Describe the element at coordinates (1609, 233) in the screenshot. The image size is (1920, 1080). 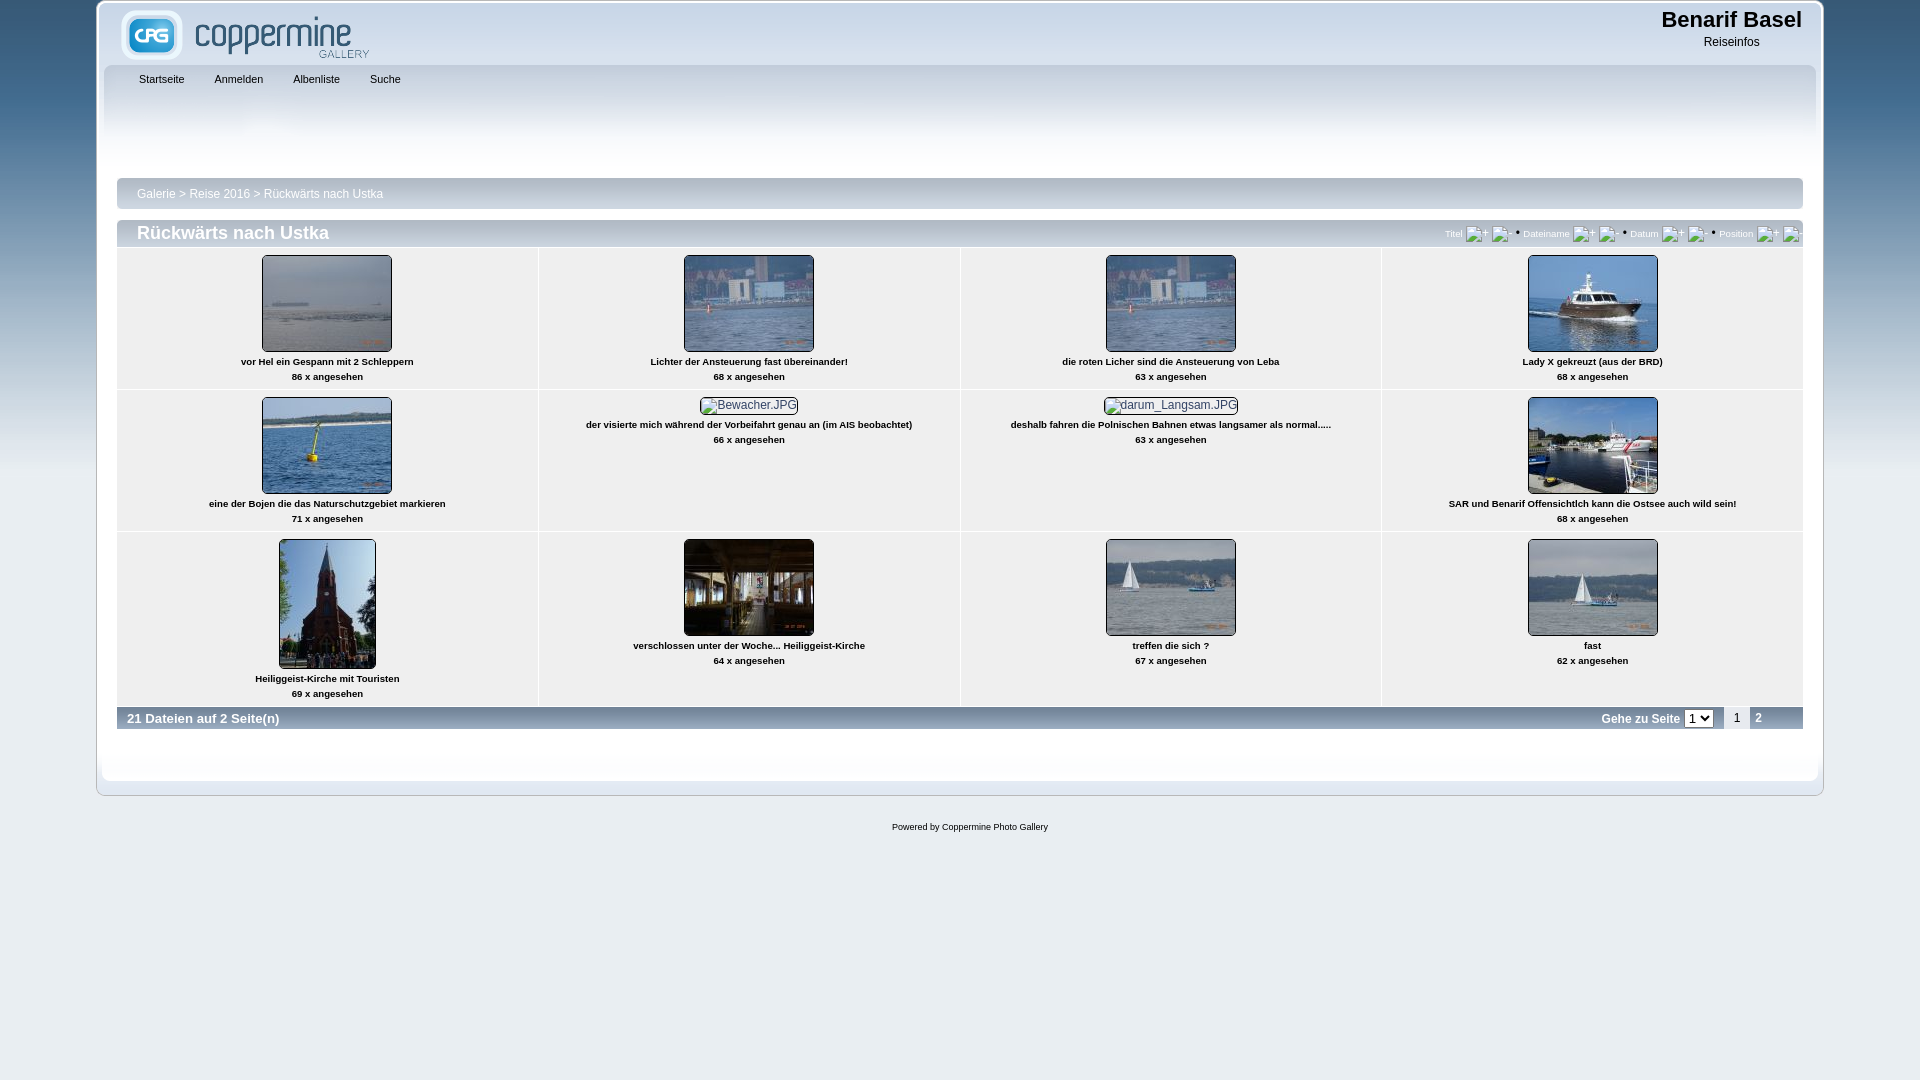
I see `Absteigend nach Name sortieren` at that location.